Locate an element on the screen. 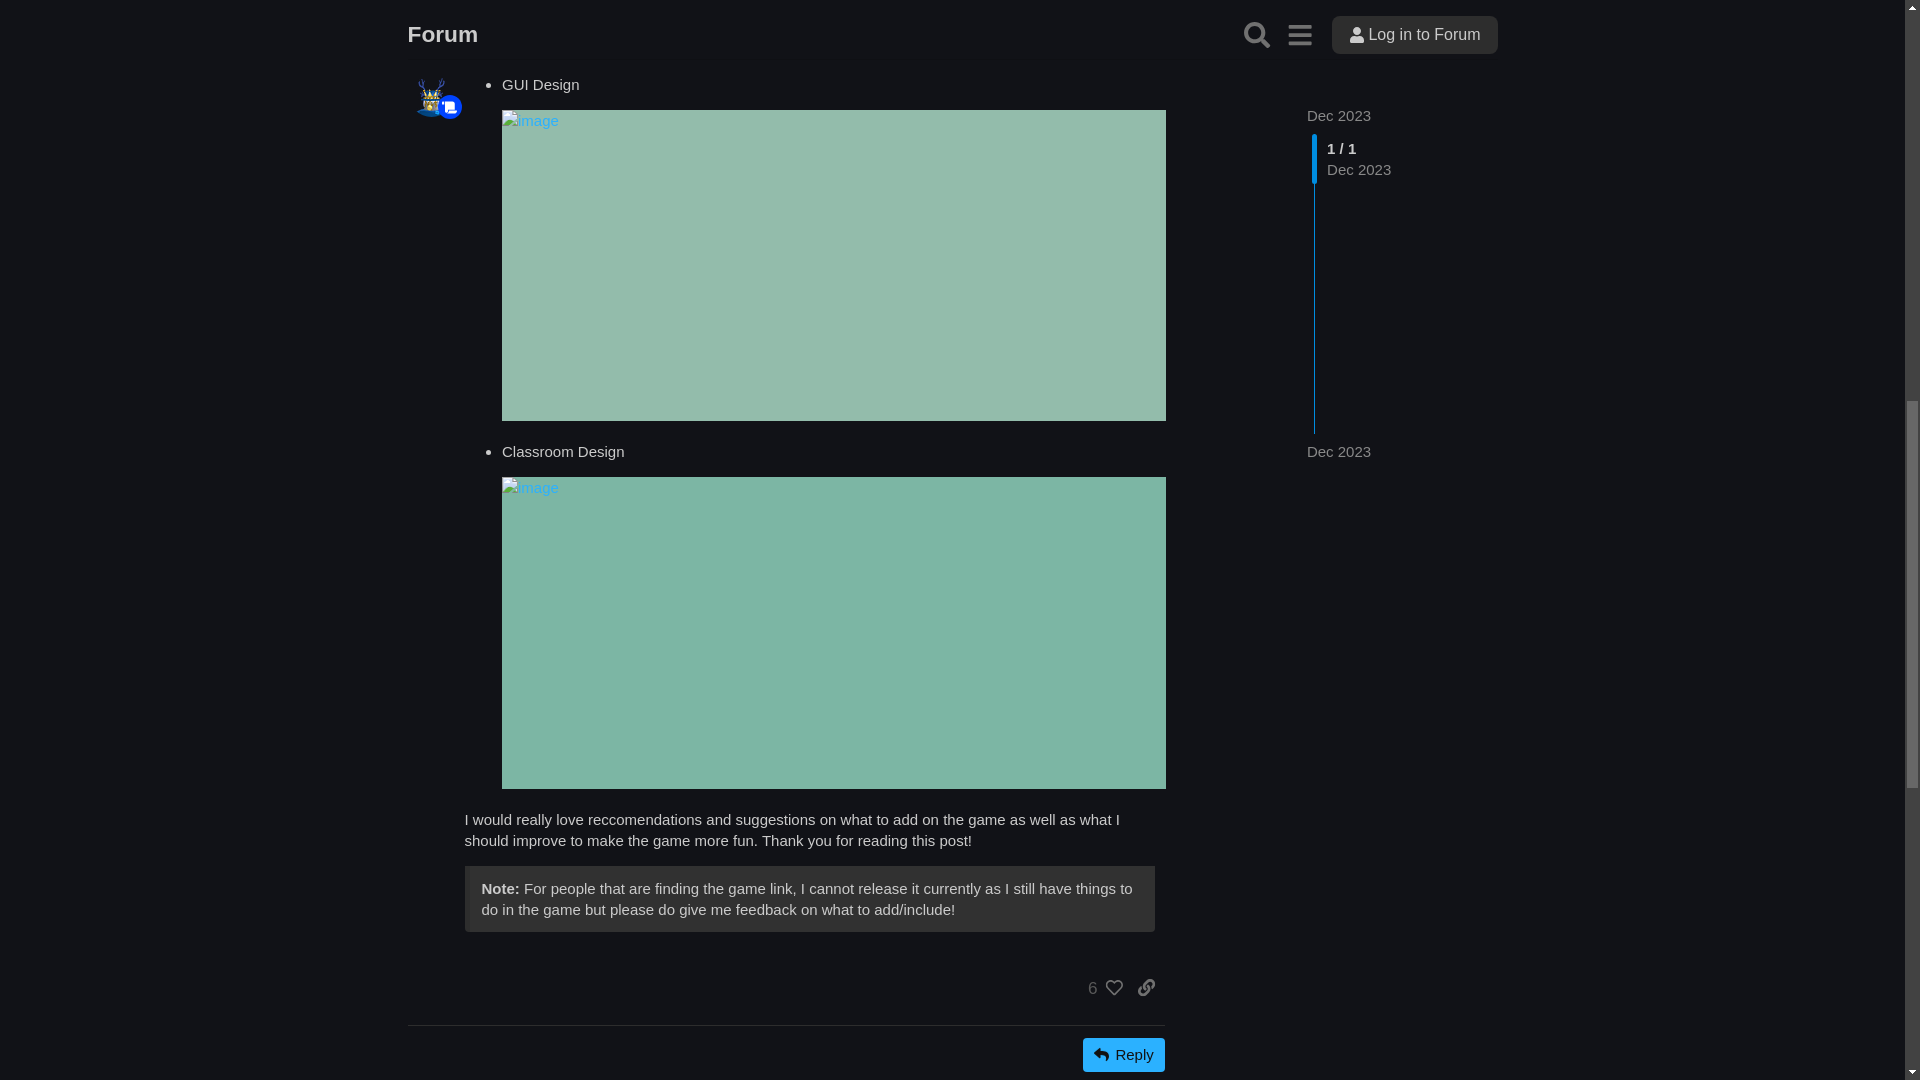  6 is located at coordinates (1100, 988).